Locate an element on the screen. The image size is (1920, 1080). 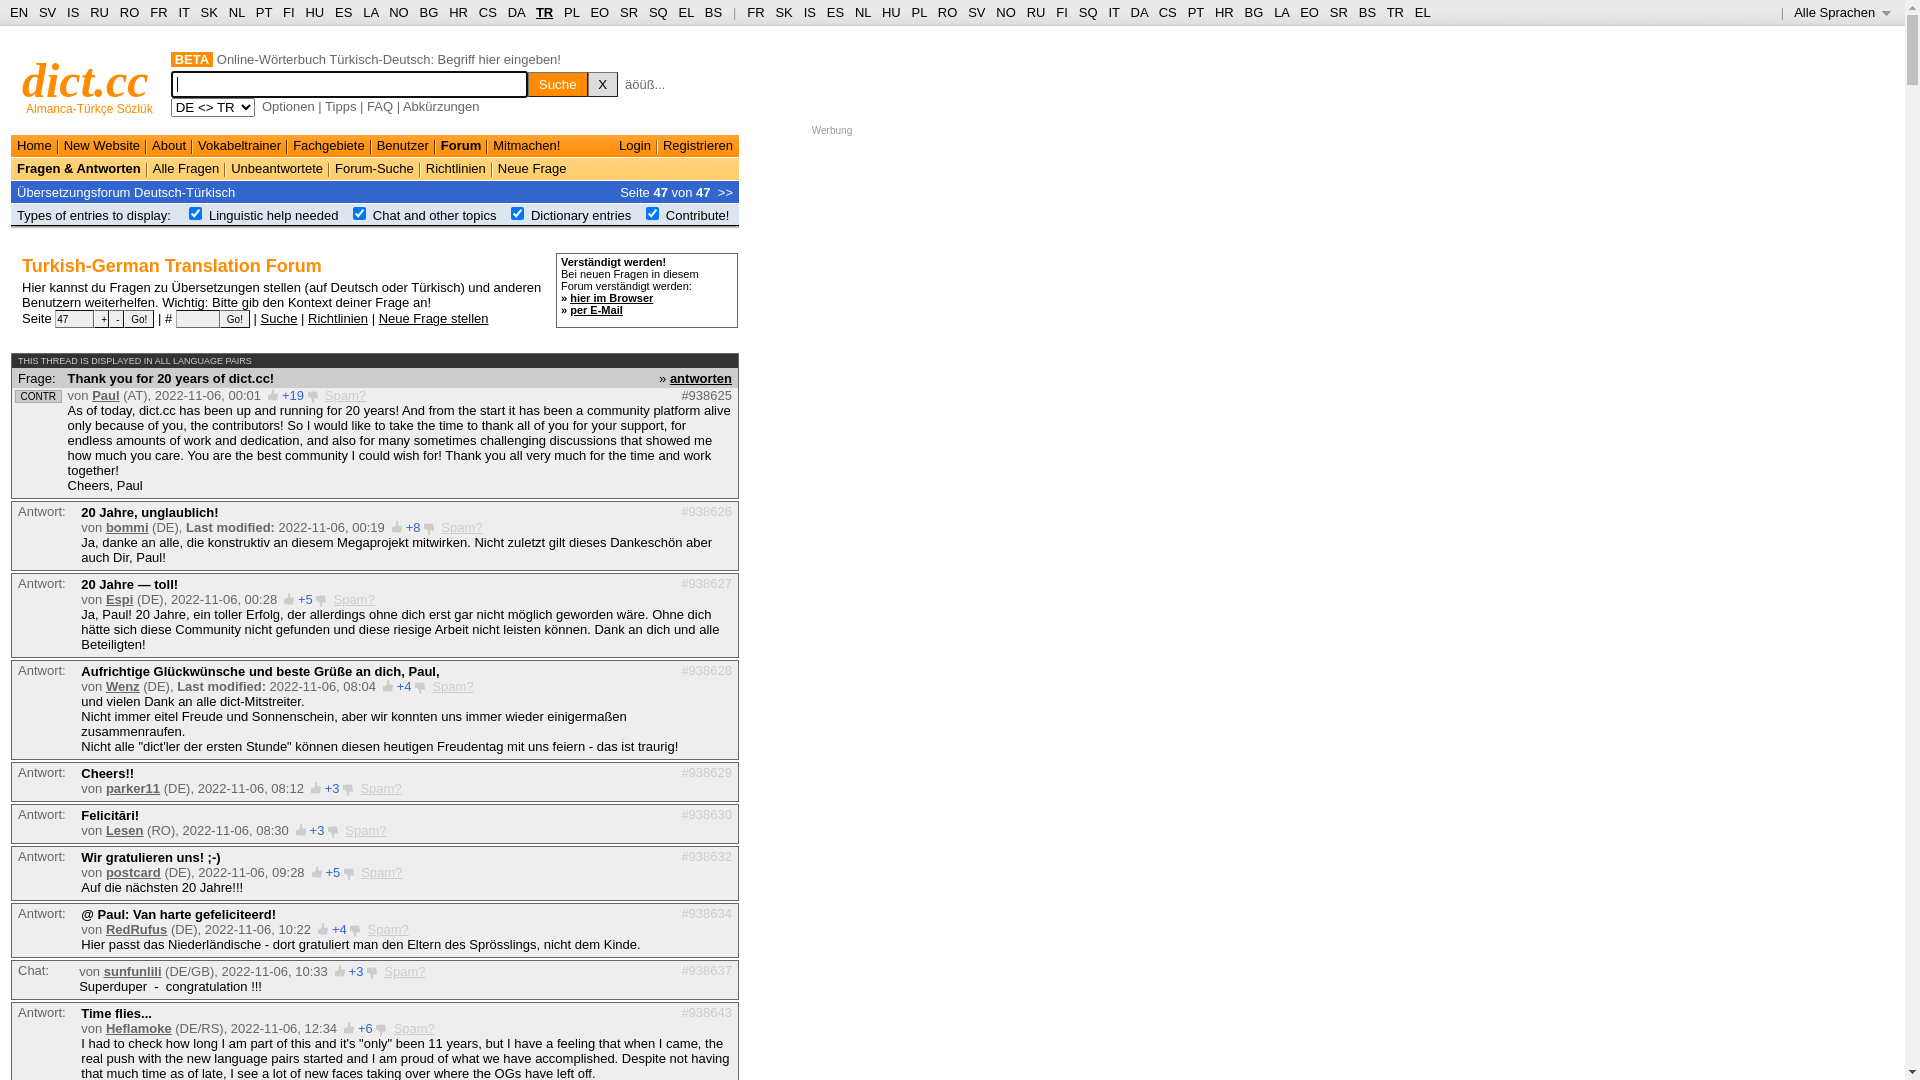
SK is located at coordinates (784, 12).